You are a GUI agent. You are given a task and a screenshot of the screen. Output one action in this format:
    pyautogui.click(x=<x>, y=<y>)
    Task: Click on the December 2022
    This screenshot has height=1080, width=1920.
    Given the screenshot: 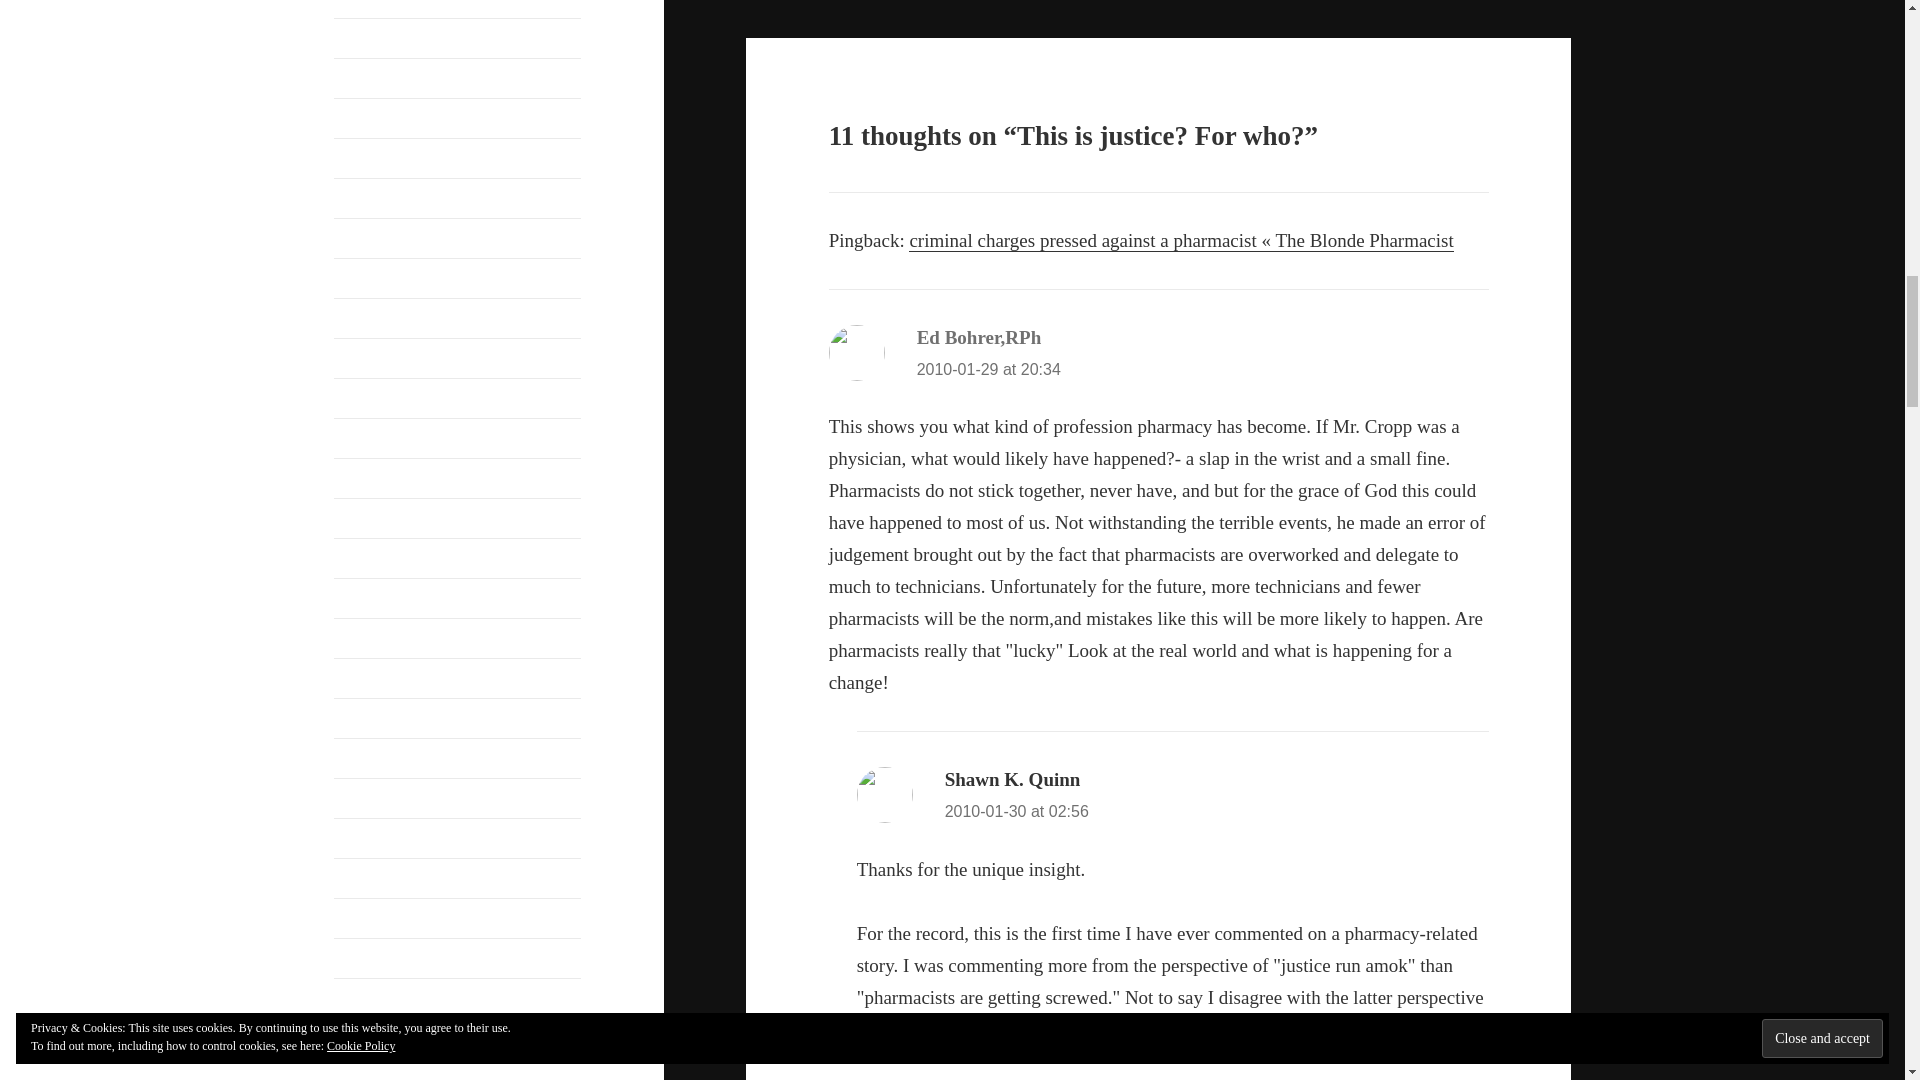 What is the action you would take?
    pyautogui.click(x=384, y=238)
    